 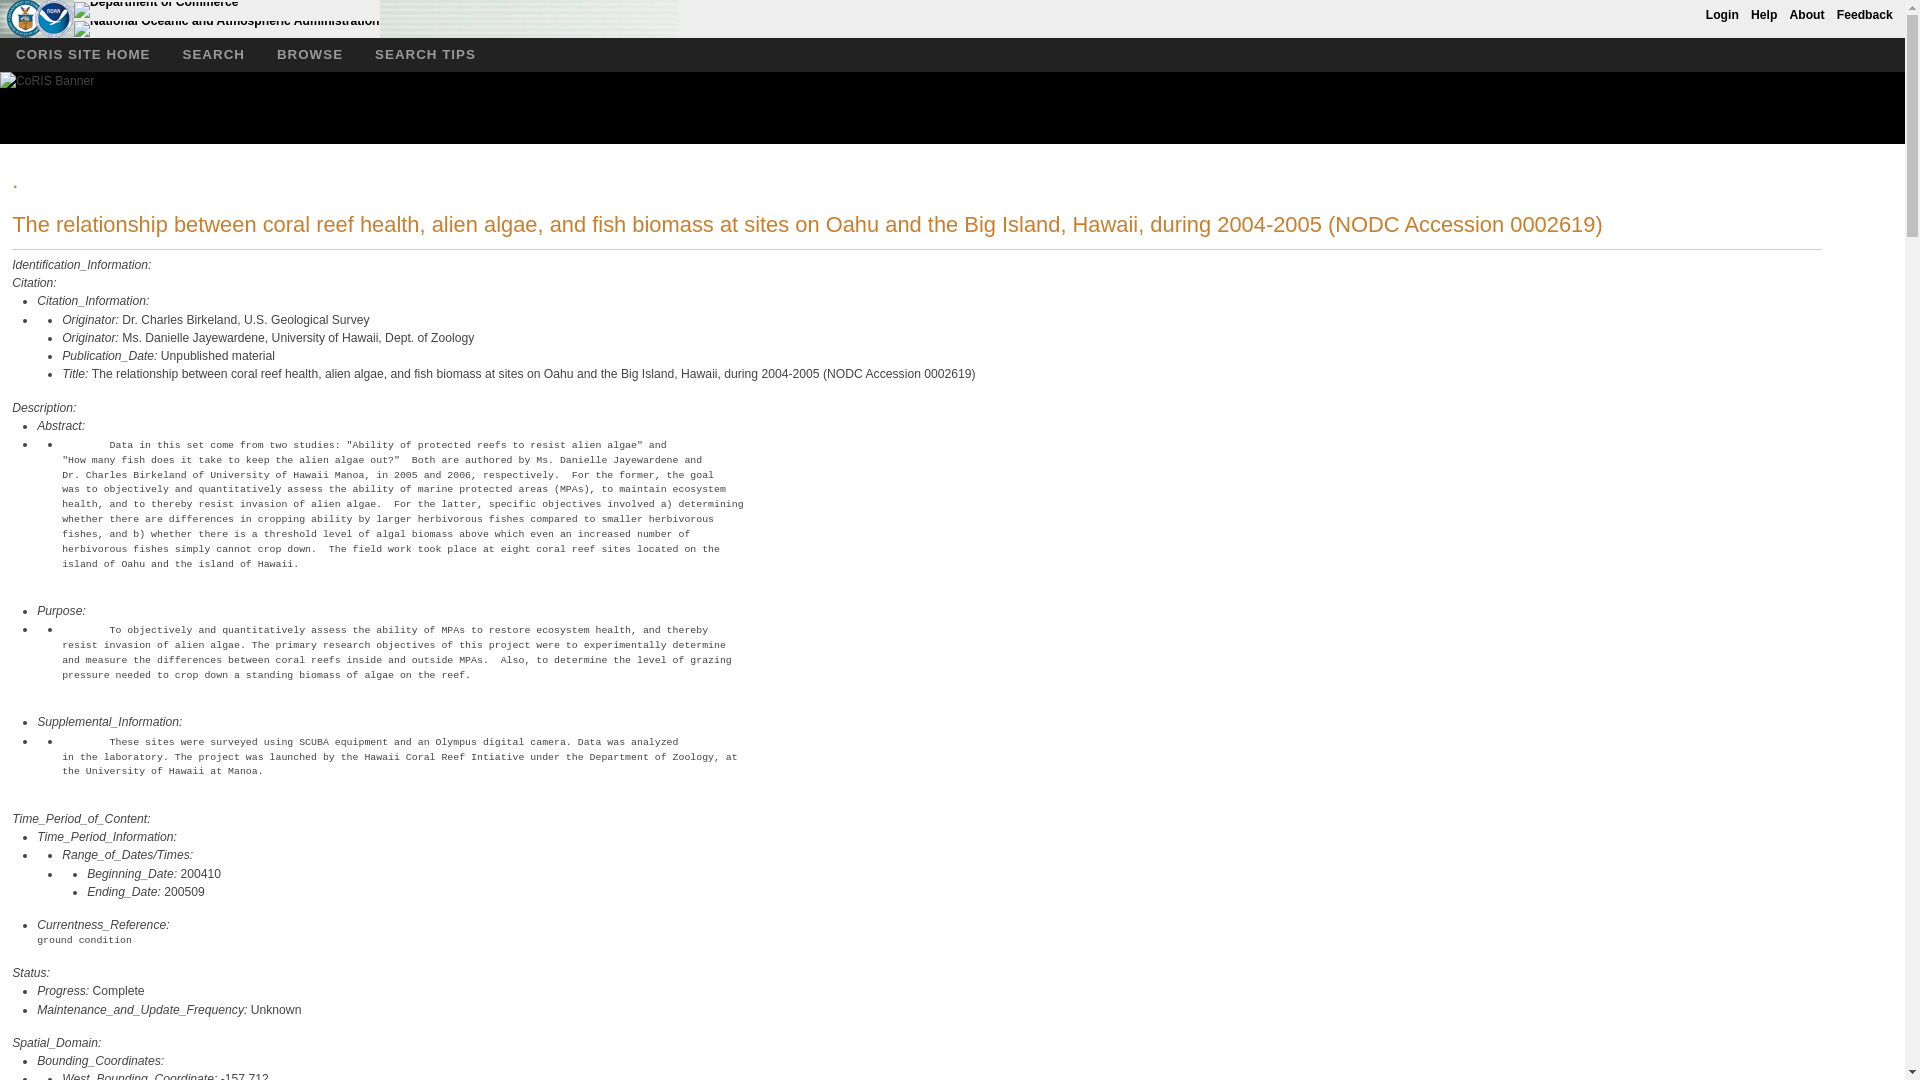 I want to click on SEARCH, so click(x=214, y=54).